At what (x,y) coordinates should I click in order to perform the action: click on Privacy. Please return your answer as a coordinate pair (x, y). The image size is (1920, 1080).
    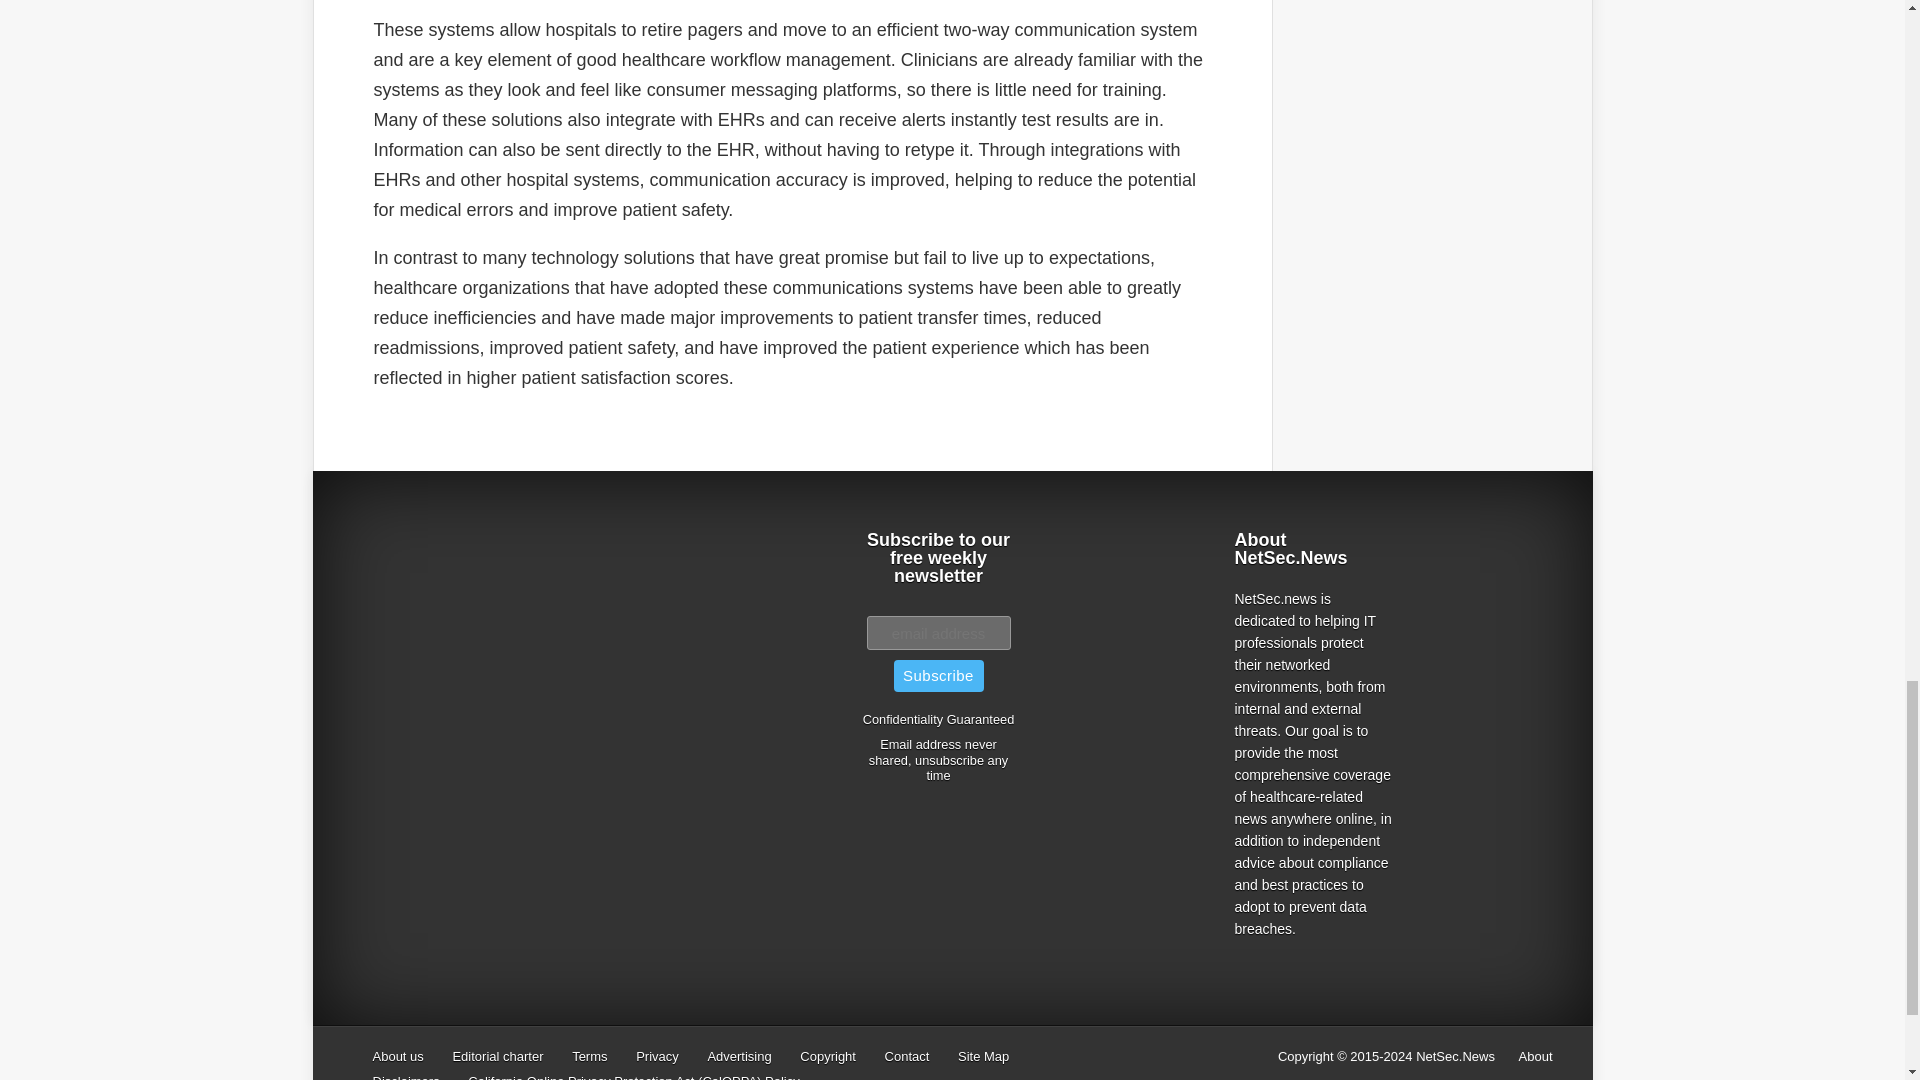
    Looking at the image, I should click on (657, 1056).